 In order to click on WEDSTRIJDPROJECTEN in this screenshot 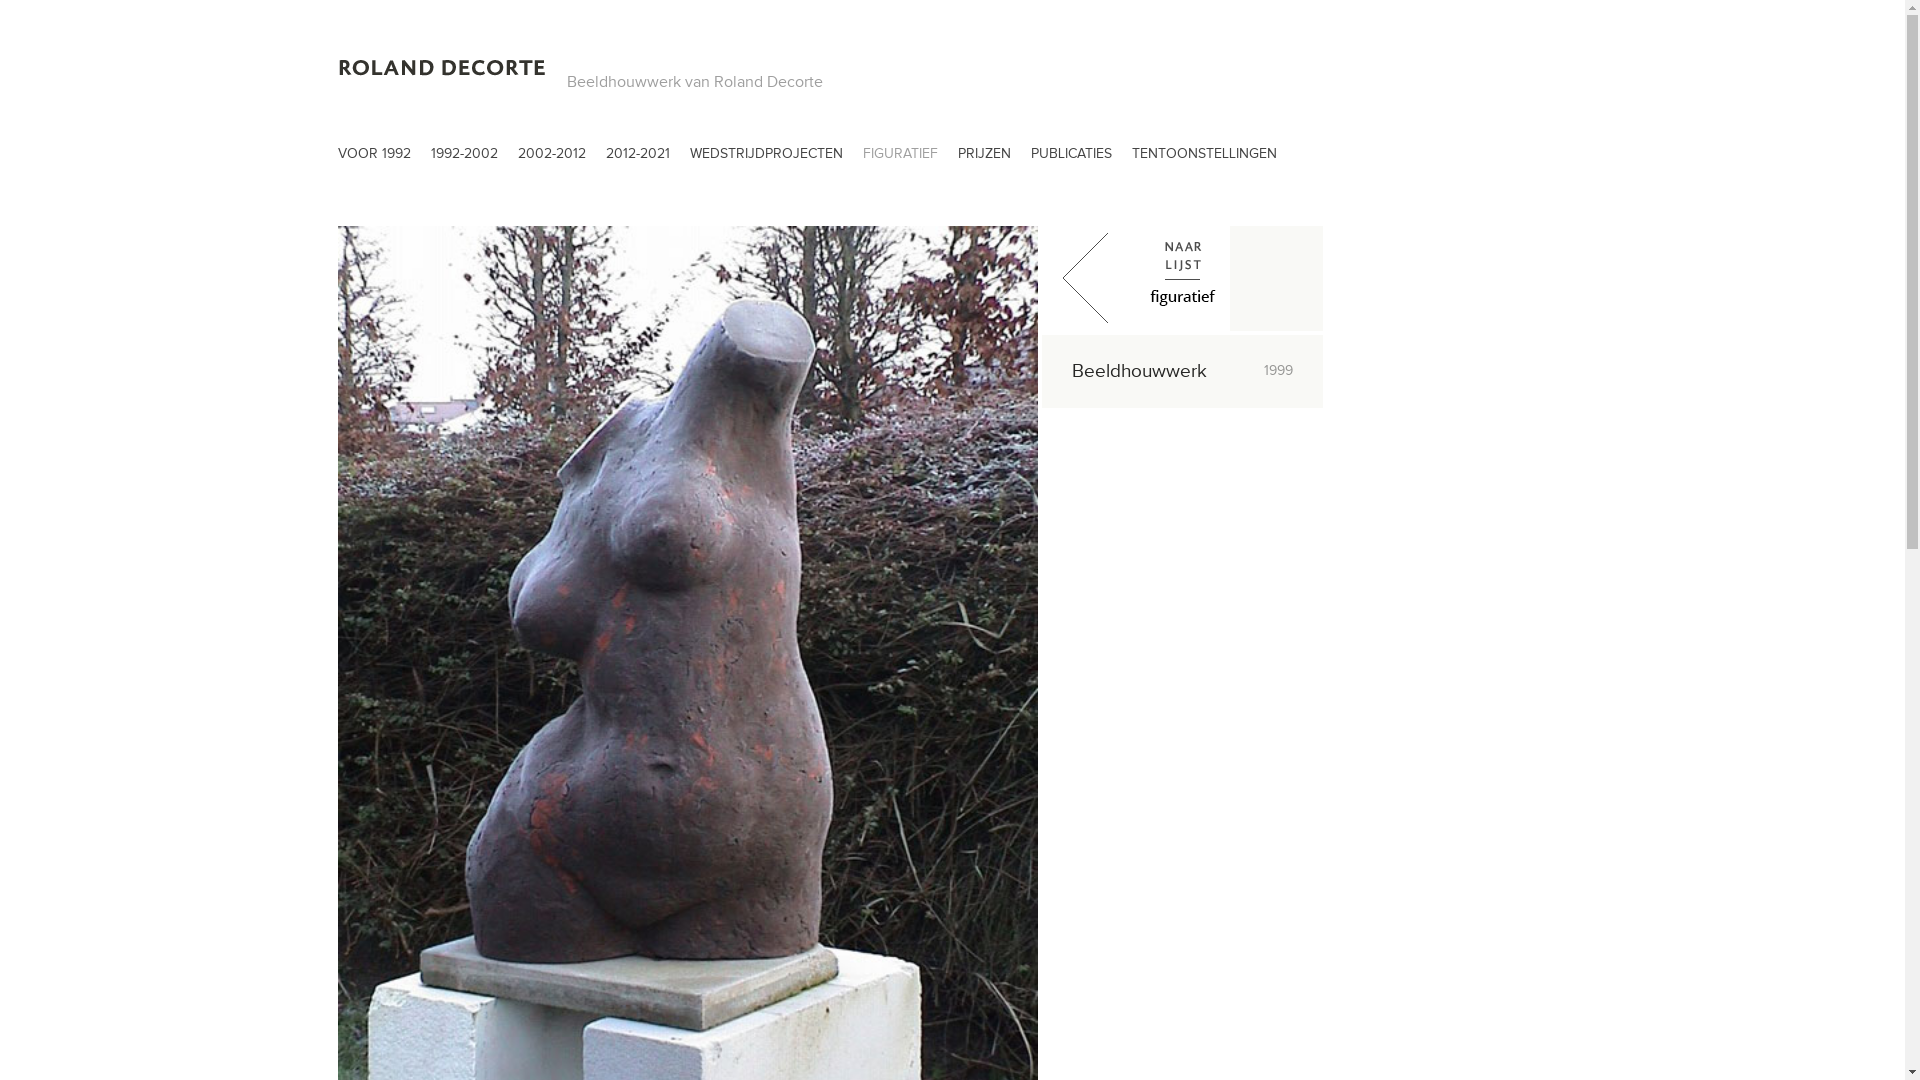, I will do `click(766, 158)`.